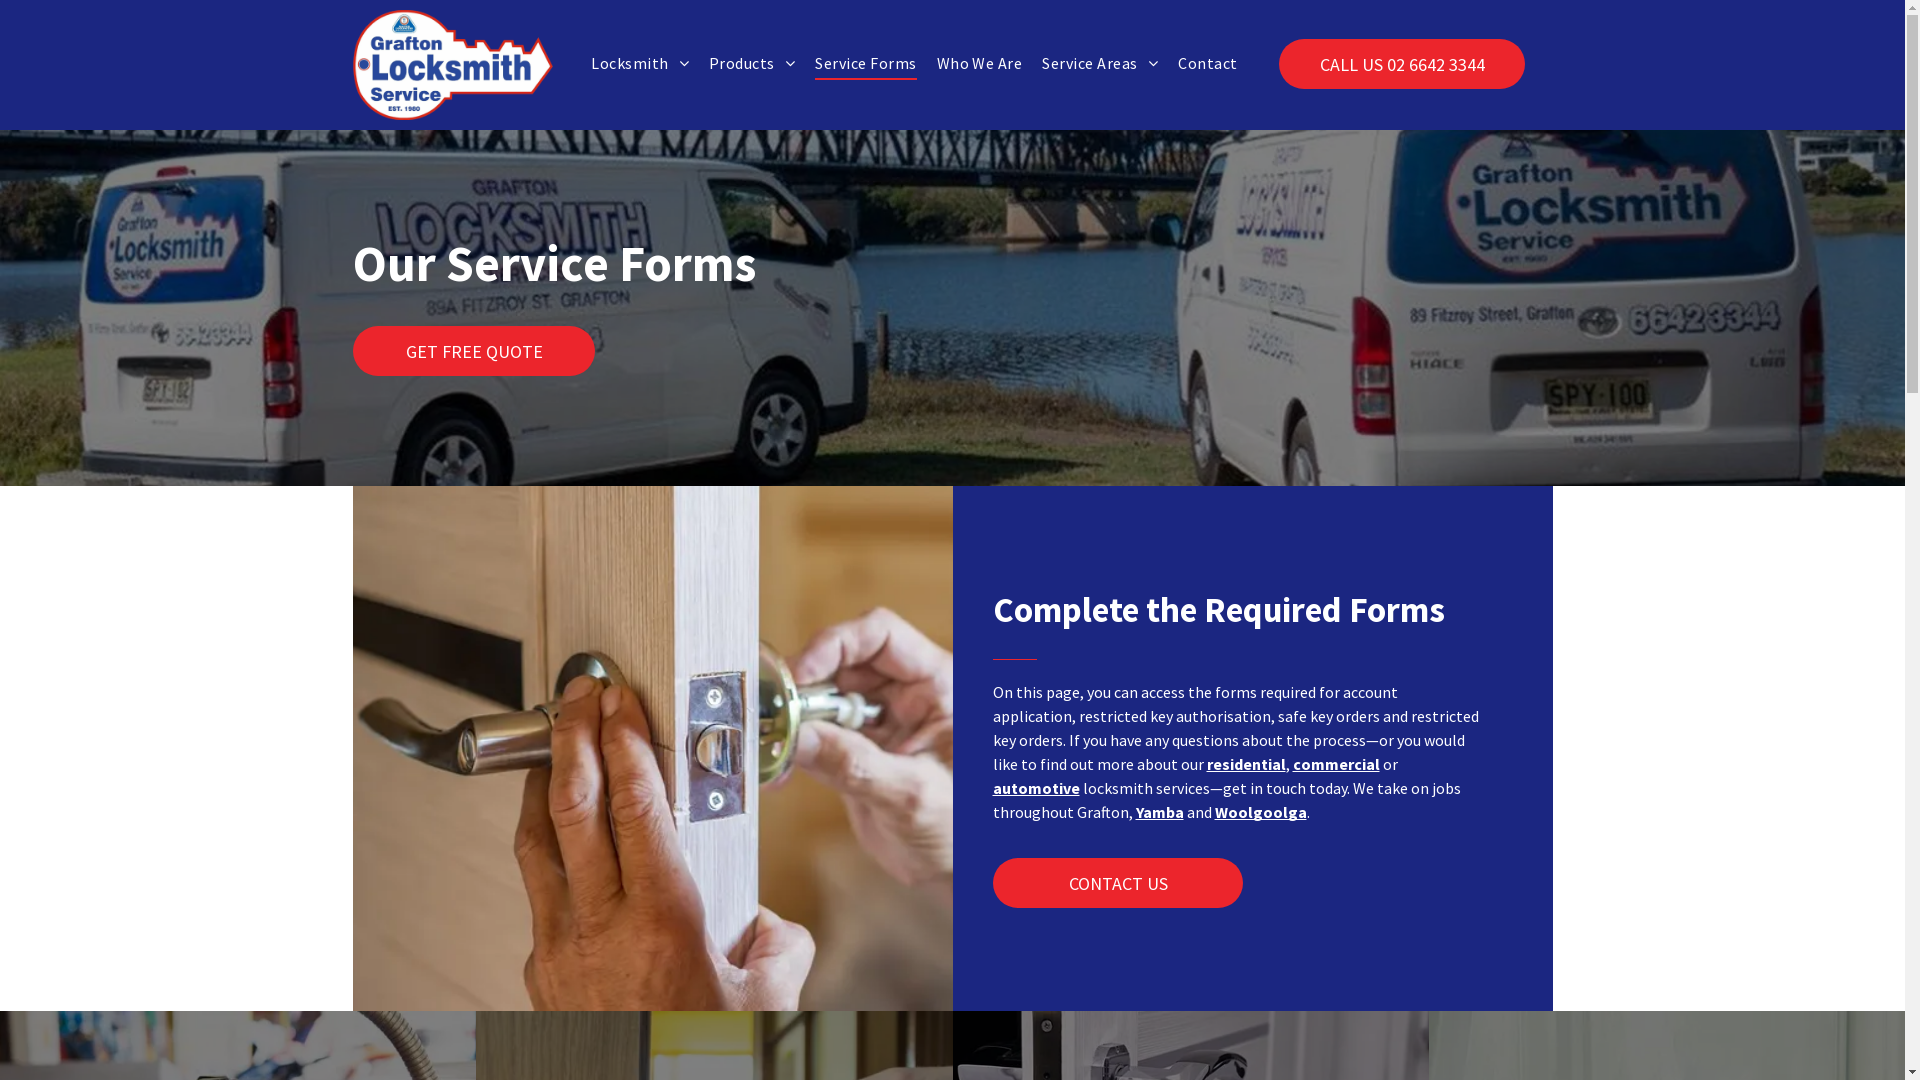 The image size is (1920, 1080). Describe the element at coordinates (970, 63) in the screenshot. I see `Who We Are` at that location.